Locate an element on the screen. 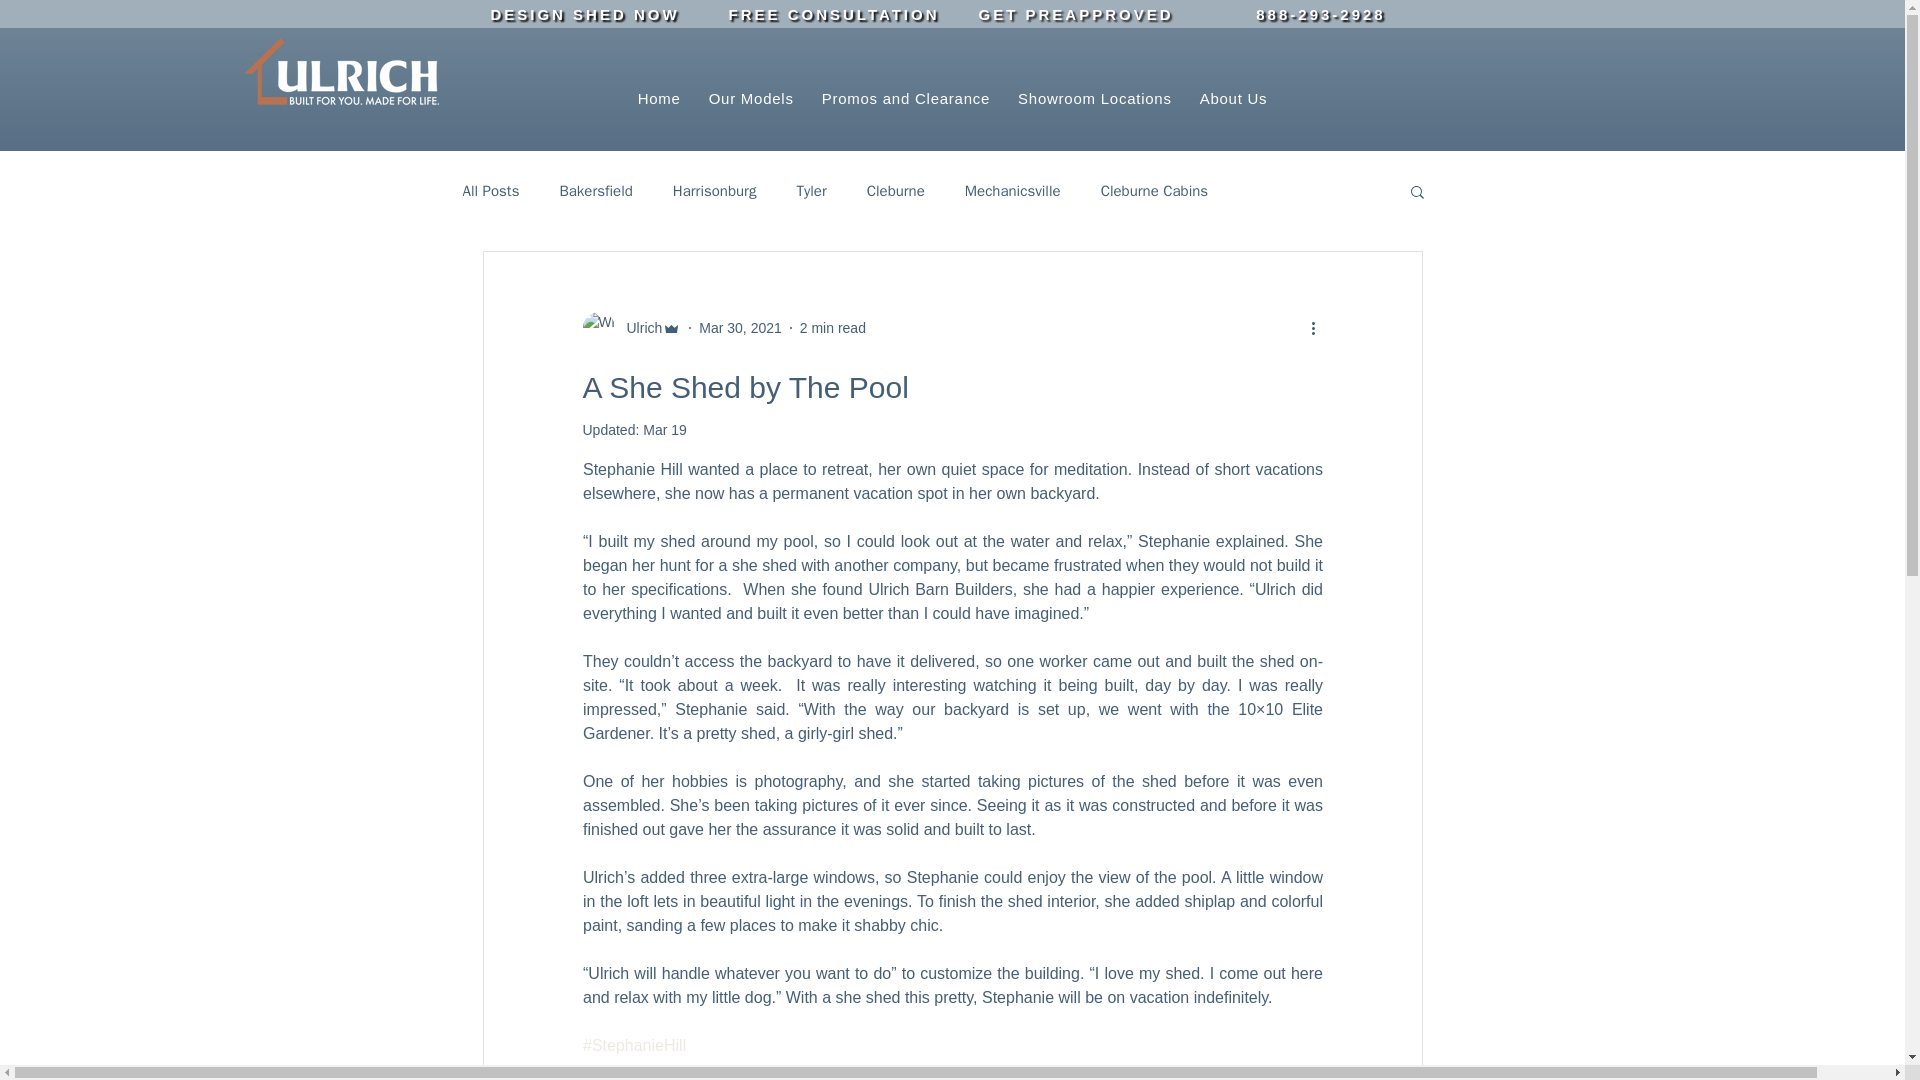 The image size is (1920, 1080). Bakersfield is located at coordinates (594, 191).